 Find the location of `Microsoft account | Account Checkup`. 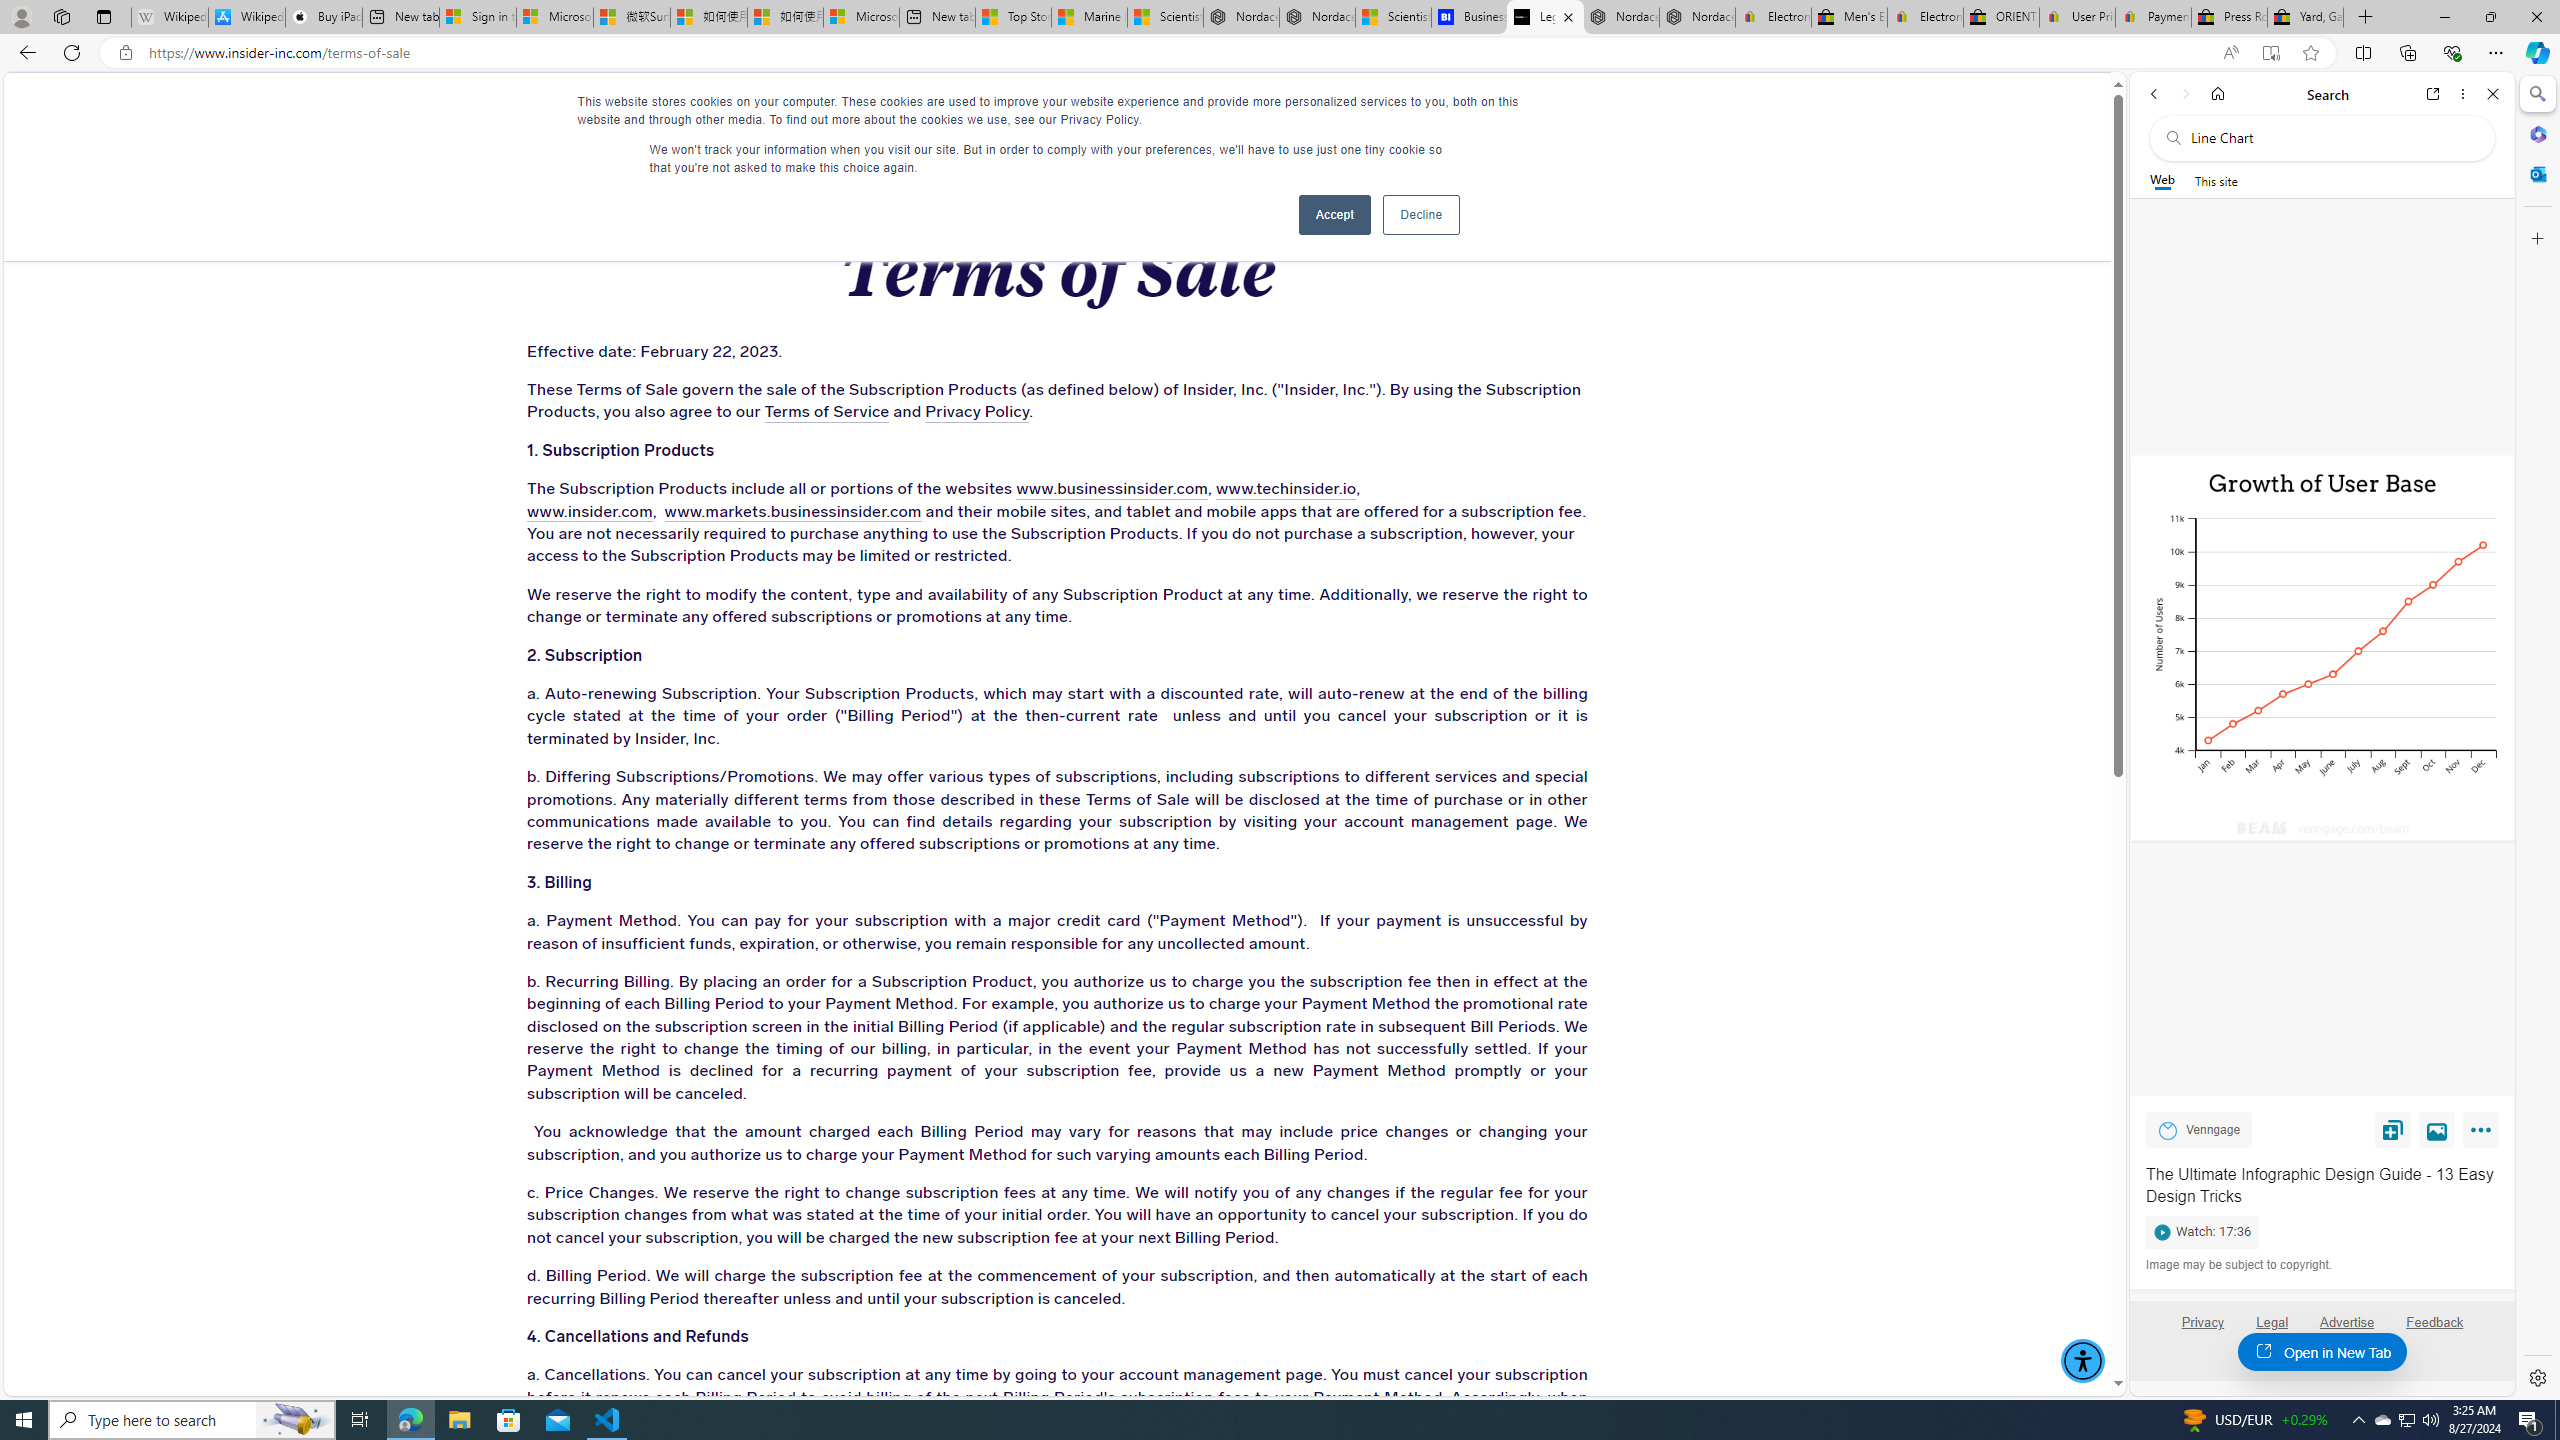

Microsoft account | Account Checkup is located at coordinates (861, 17).